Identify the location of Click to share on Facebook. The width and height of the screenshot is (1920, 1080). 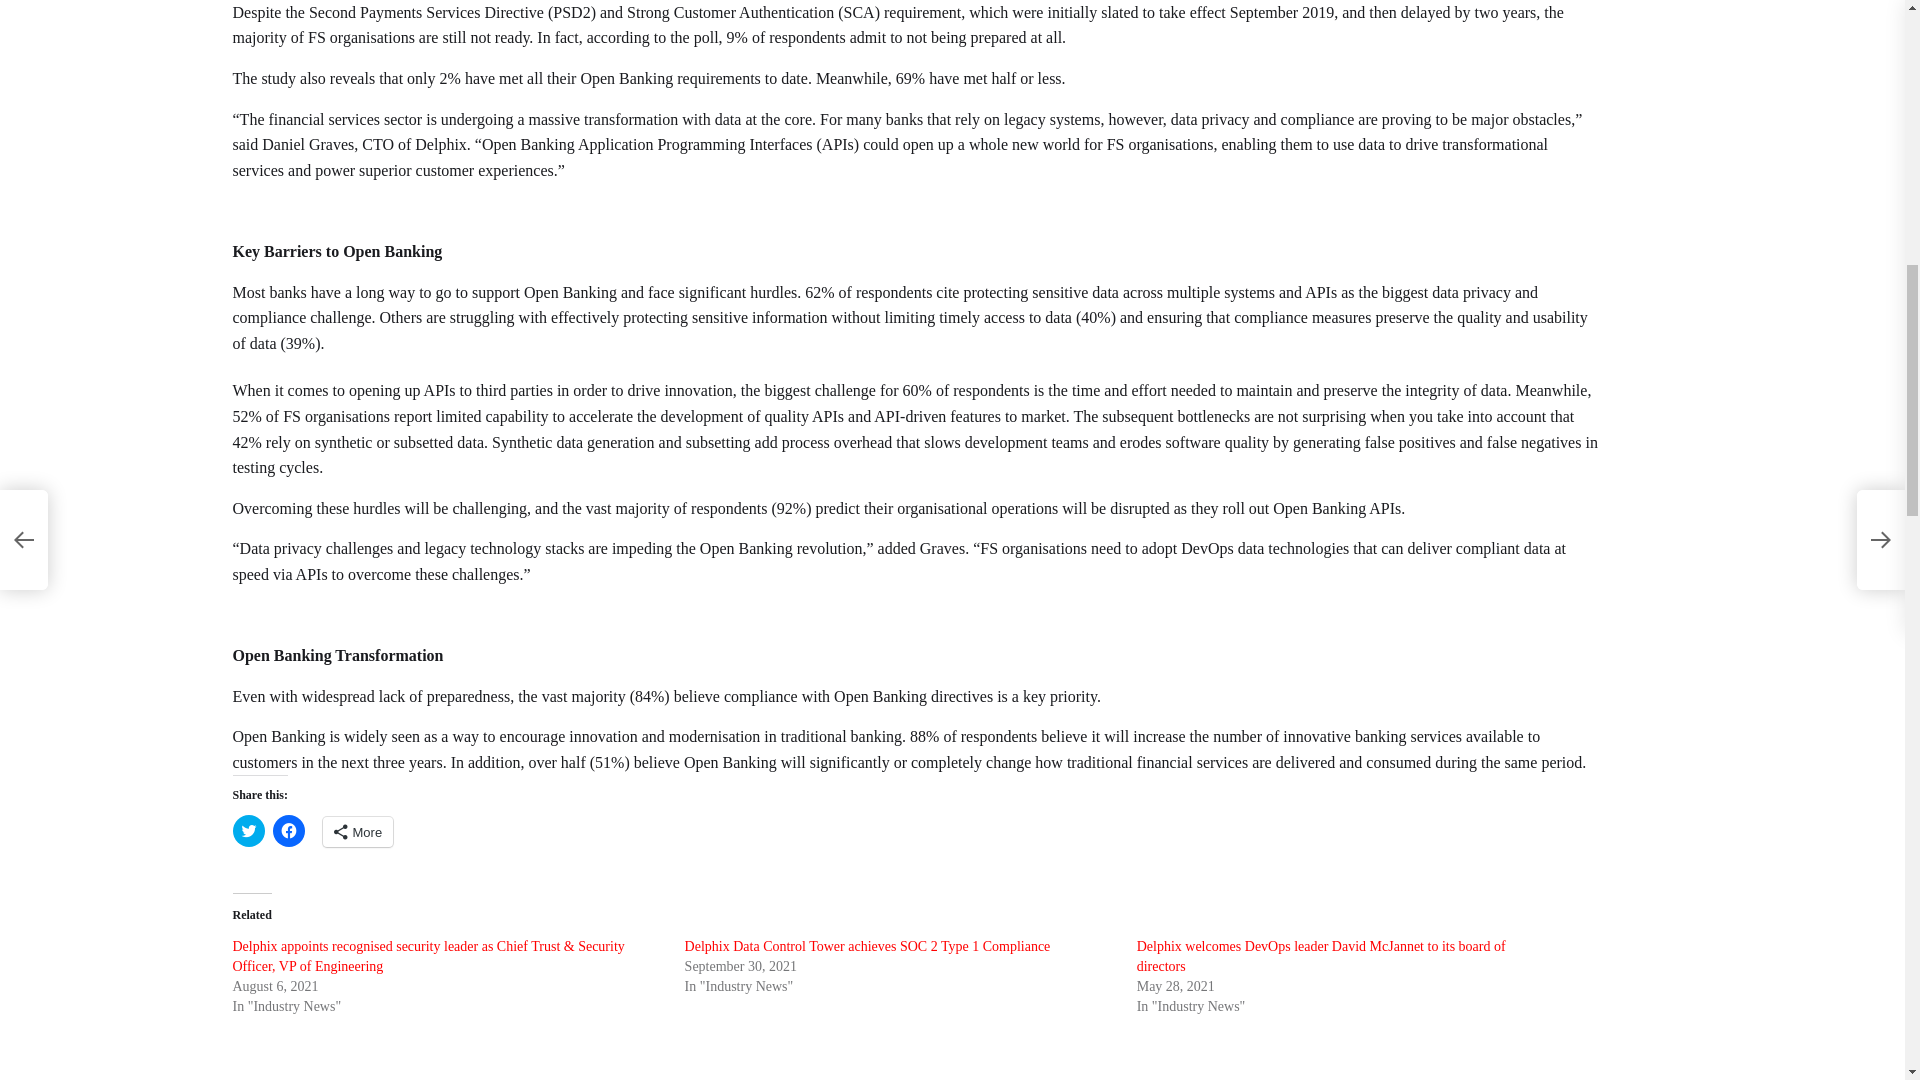
(288, 830).